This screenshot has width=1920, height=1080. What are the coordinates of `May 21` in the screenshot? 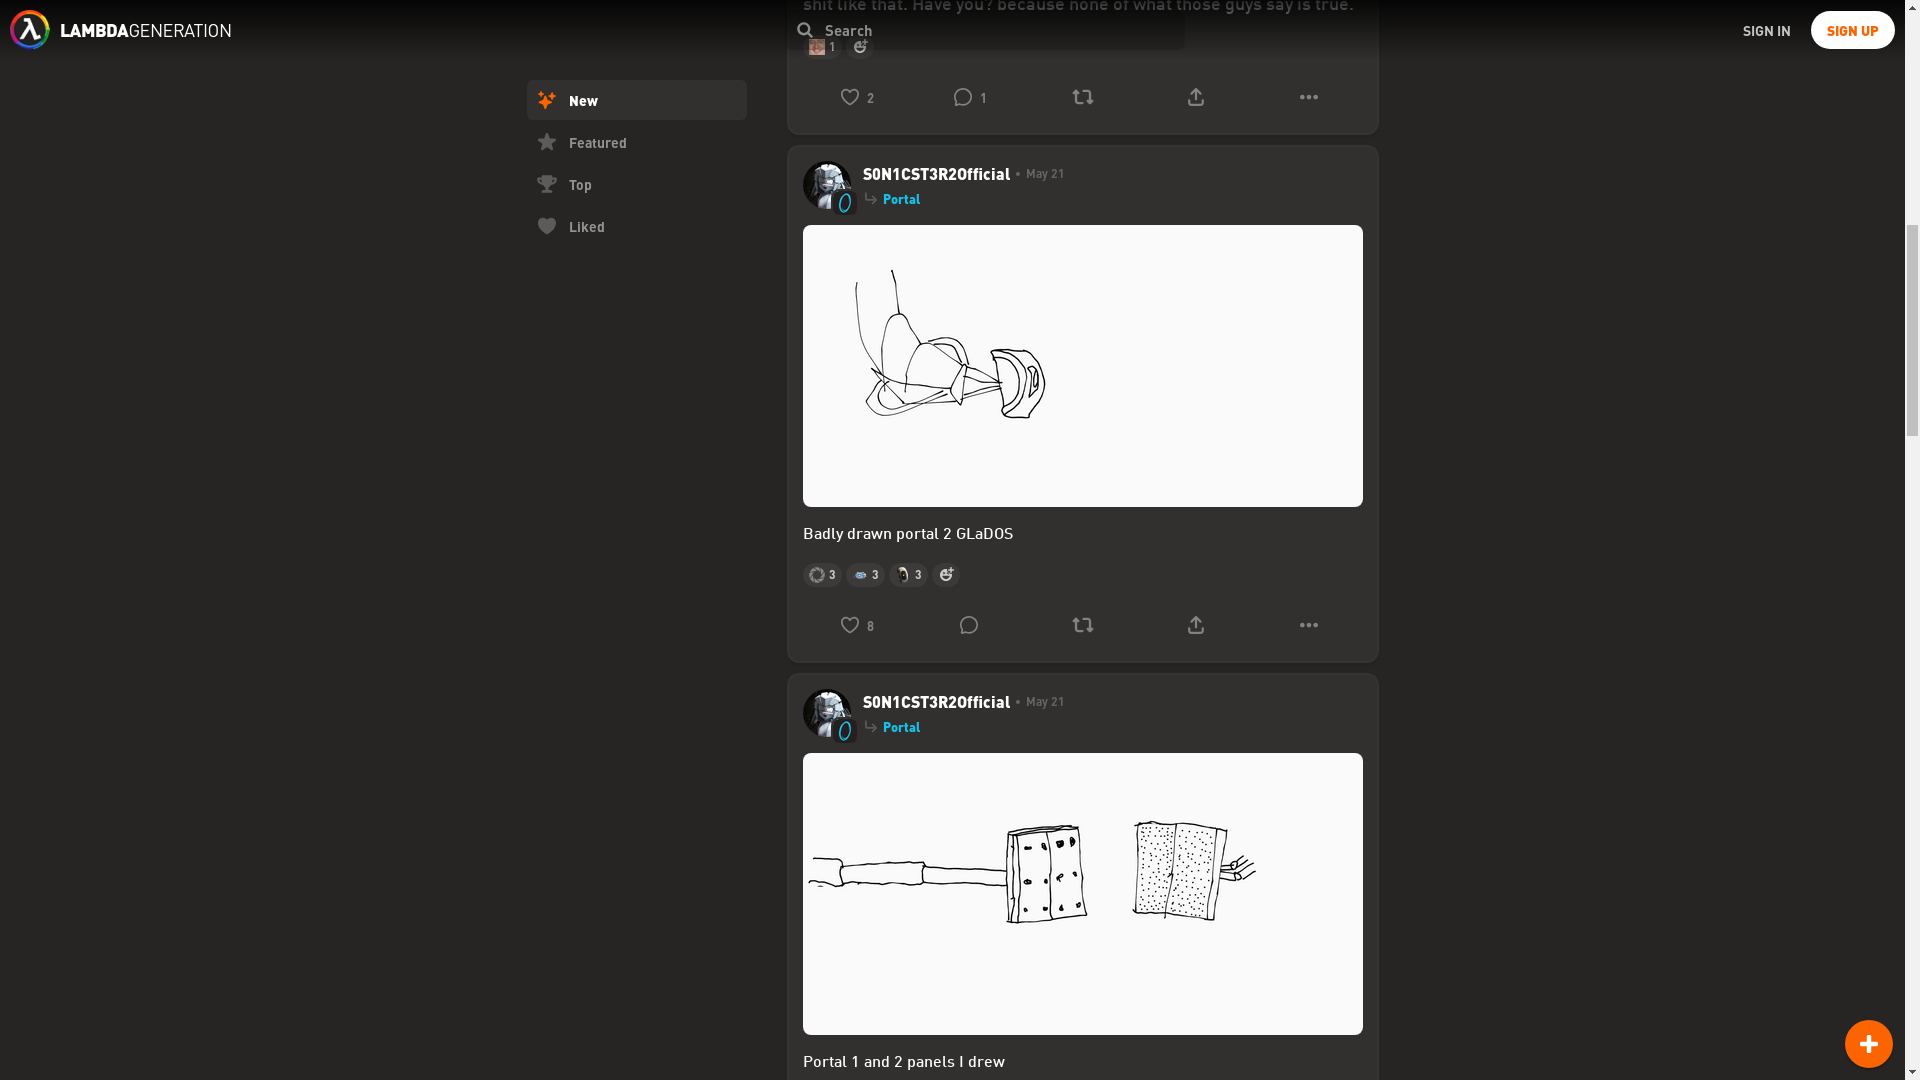 It's located at (1037, 174).